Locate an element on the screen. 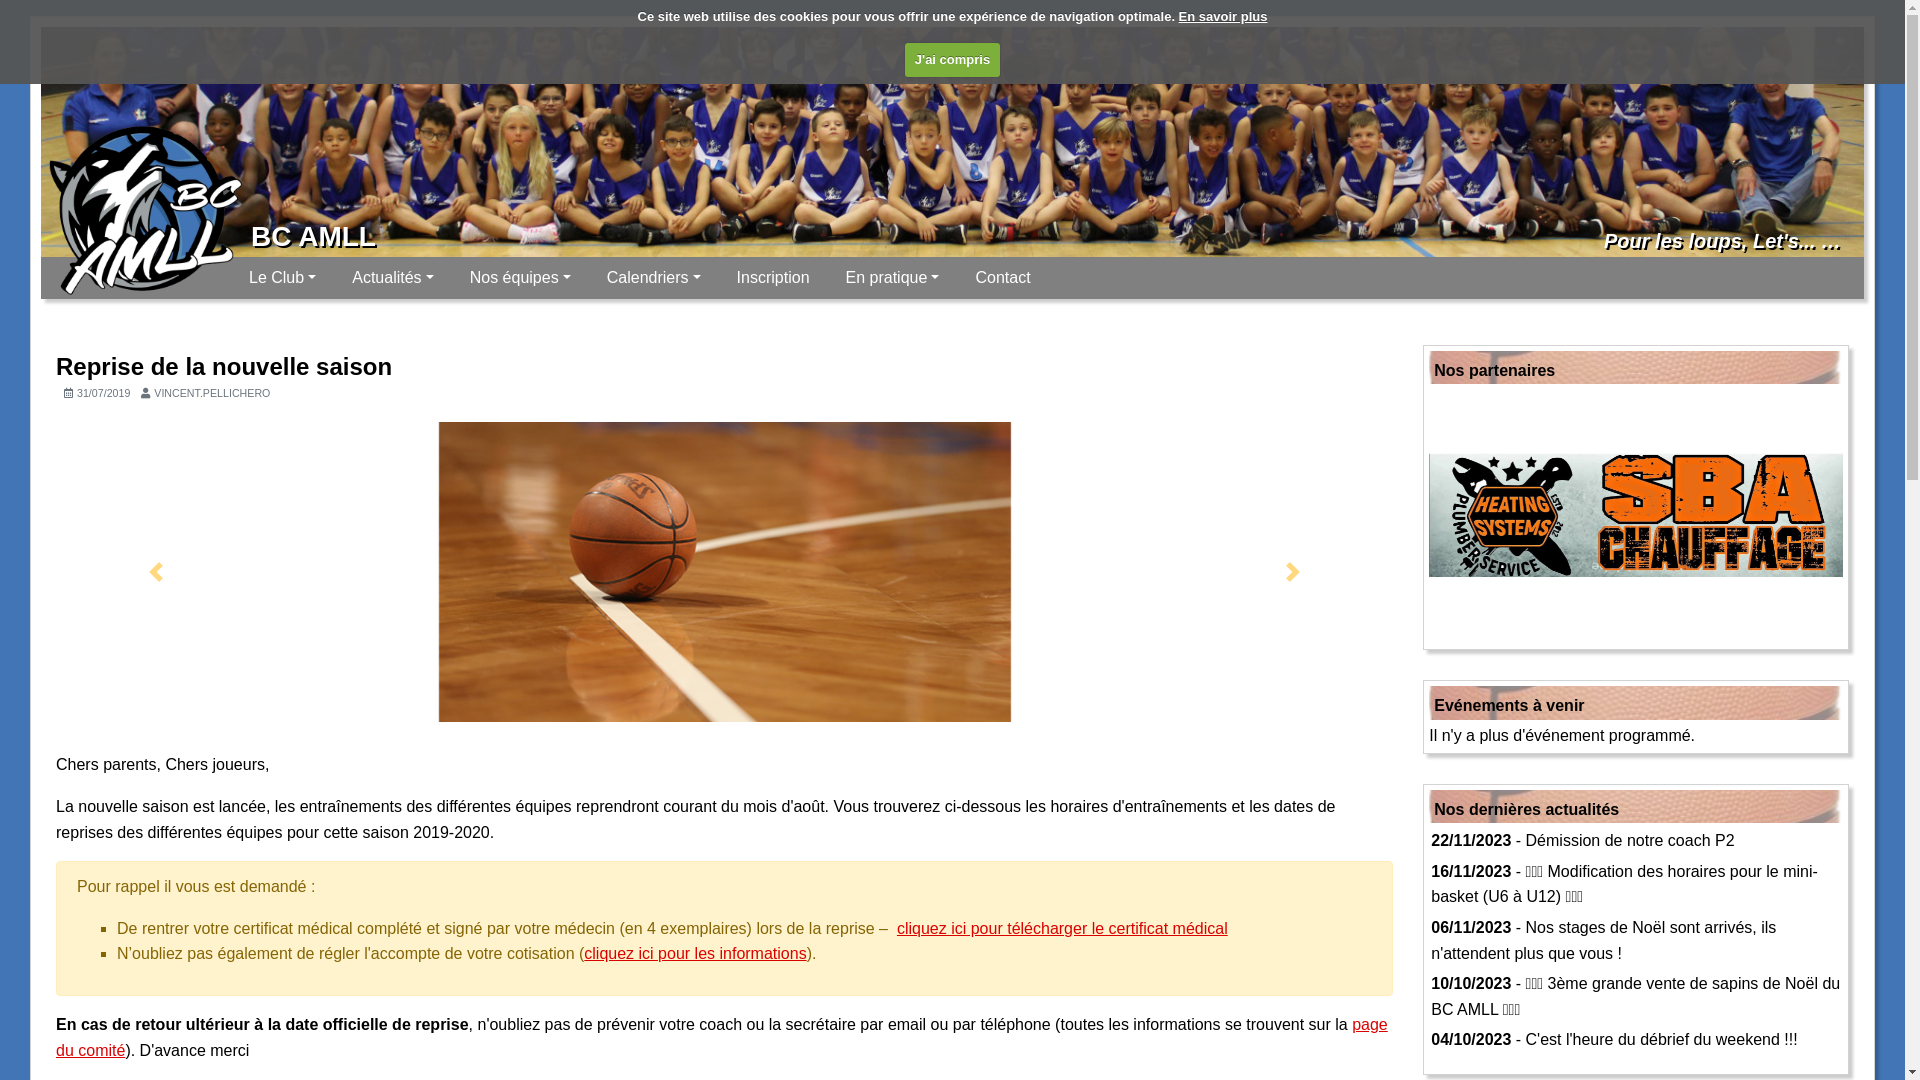 This screenshot has height=1080, width=1920. J'ai compris is located at coordinates (952, 60).